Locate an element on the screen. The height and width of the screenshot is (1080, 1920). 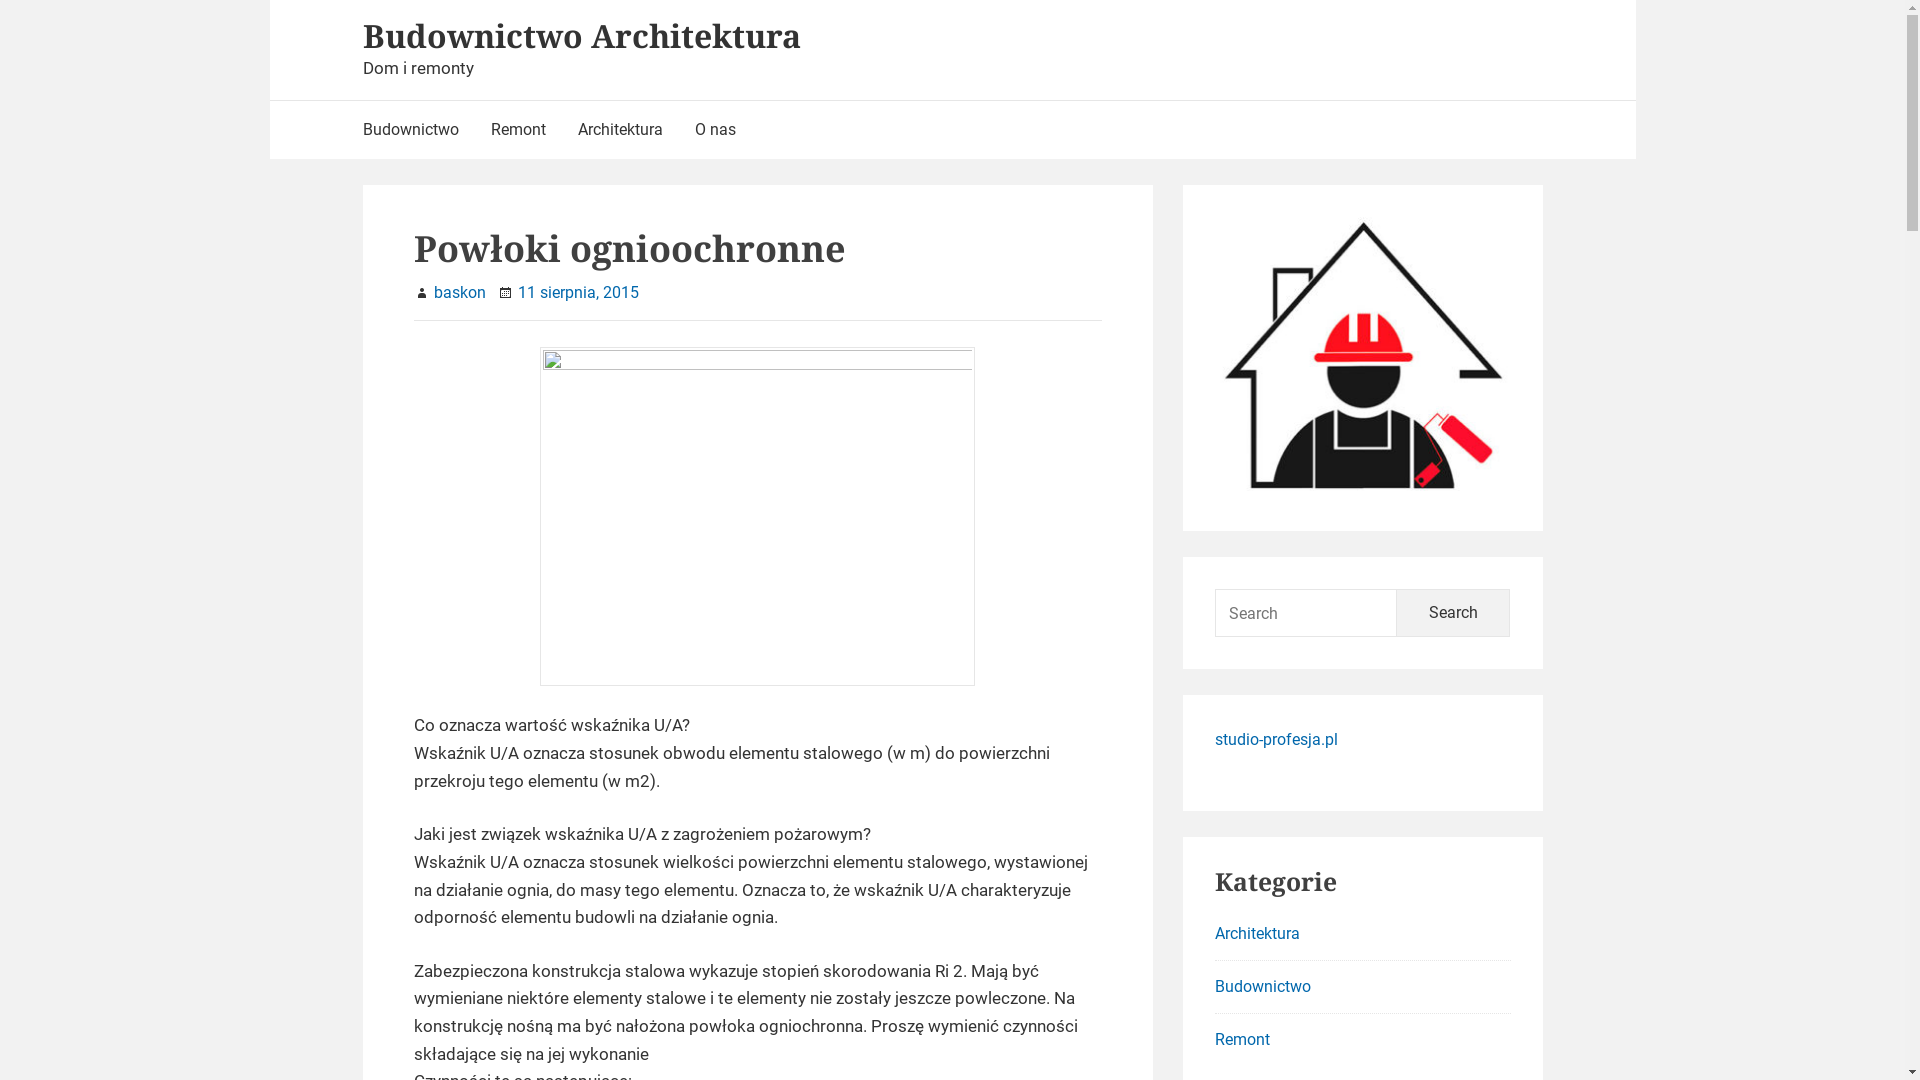
Remont is located at coordinates (1242, 1040).